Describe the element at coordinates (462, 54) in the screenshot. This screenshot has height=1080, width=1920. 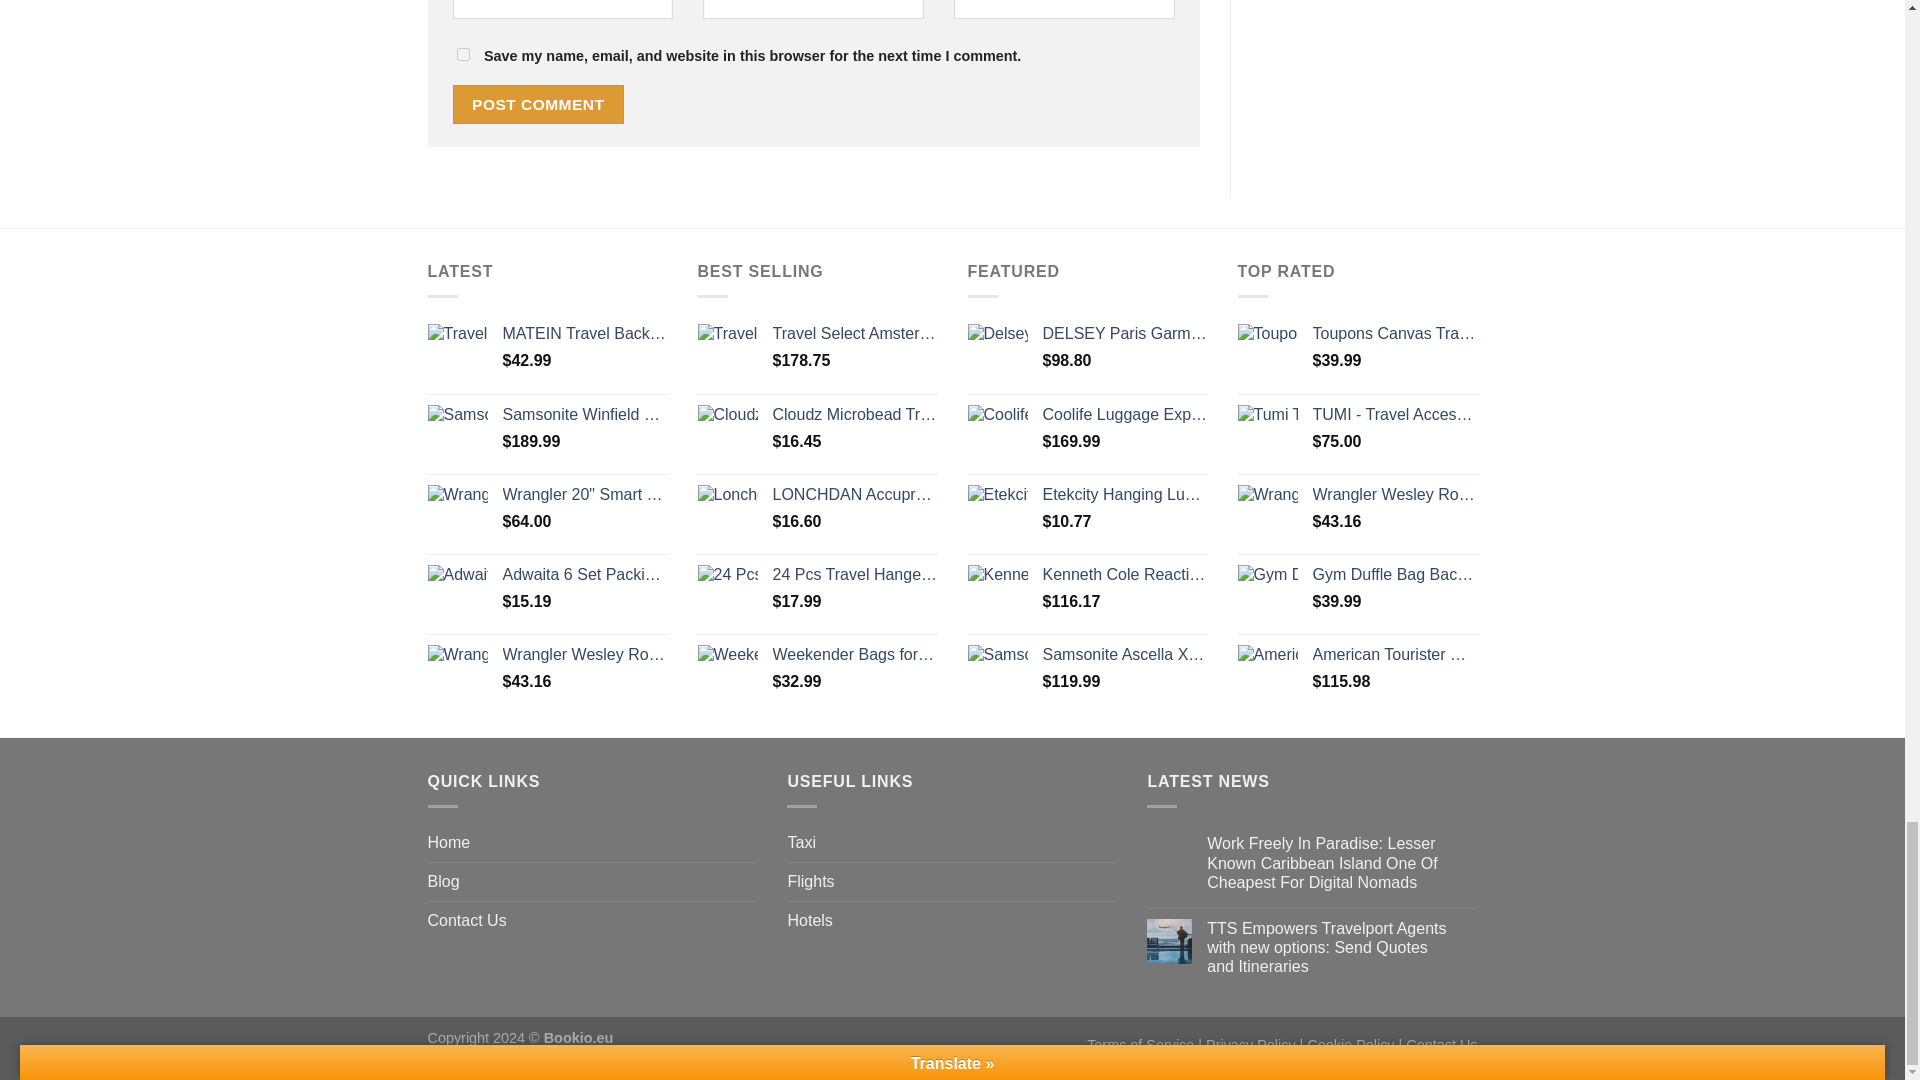
I see `yes` at that location.